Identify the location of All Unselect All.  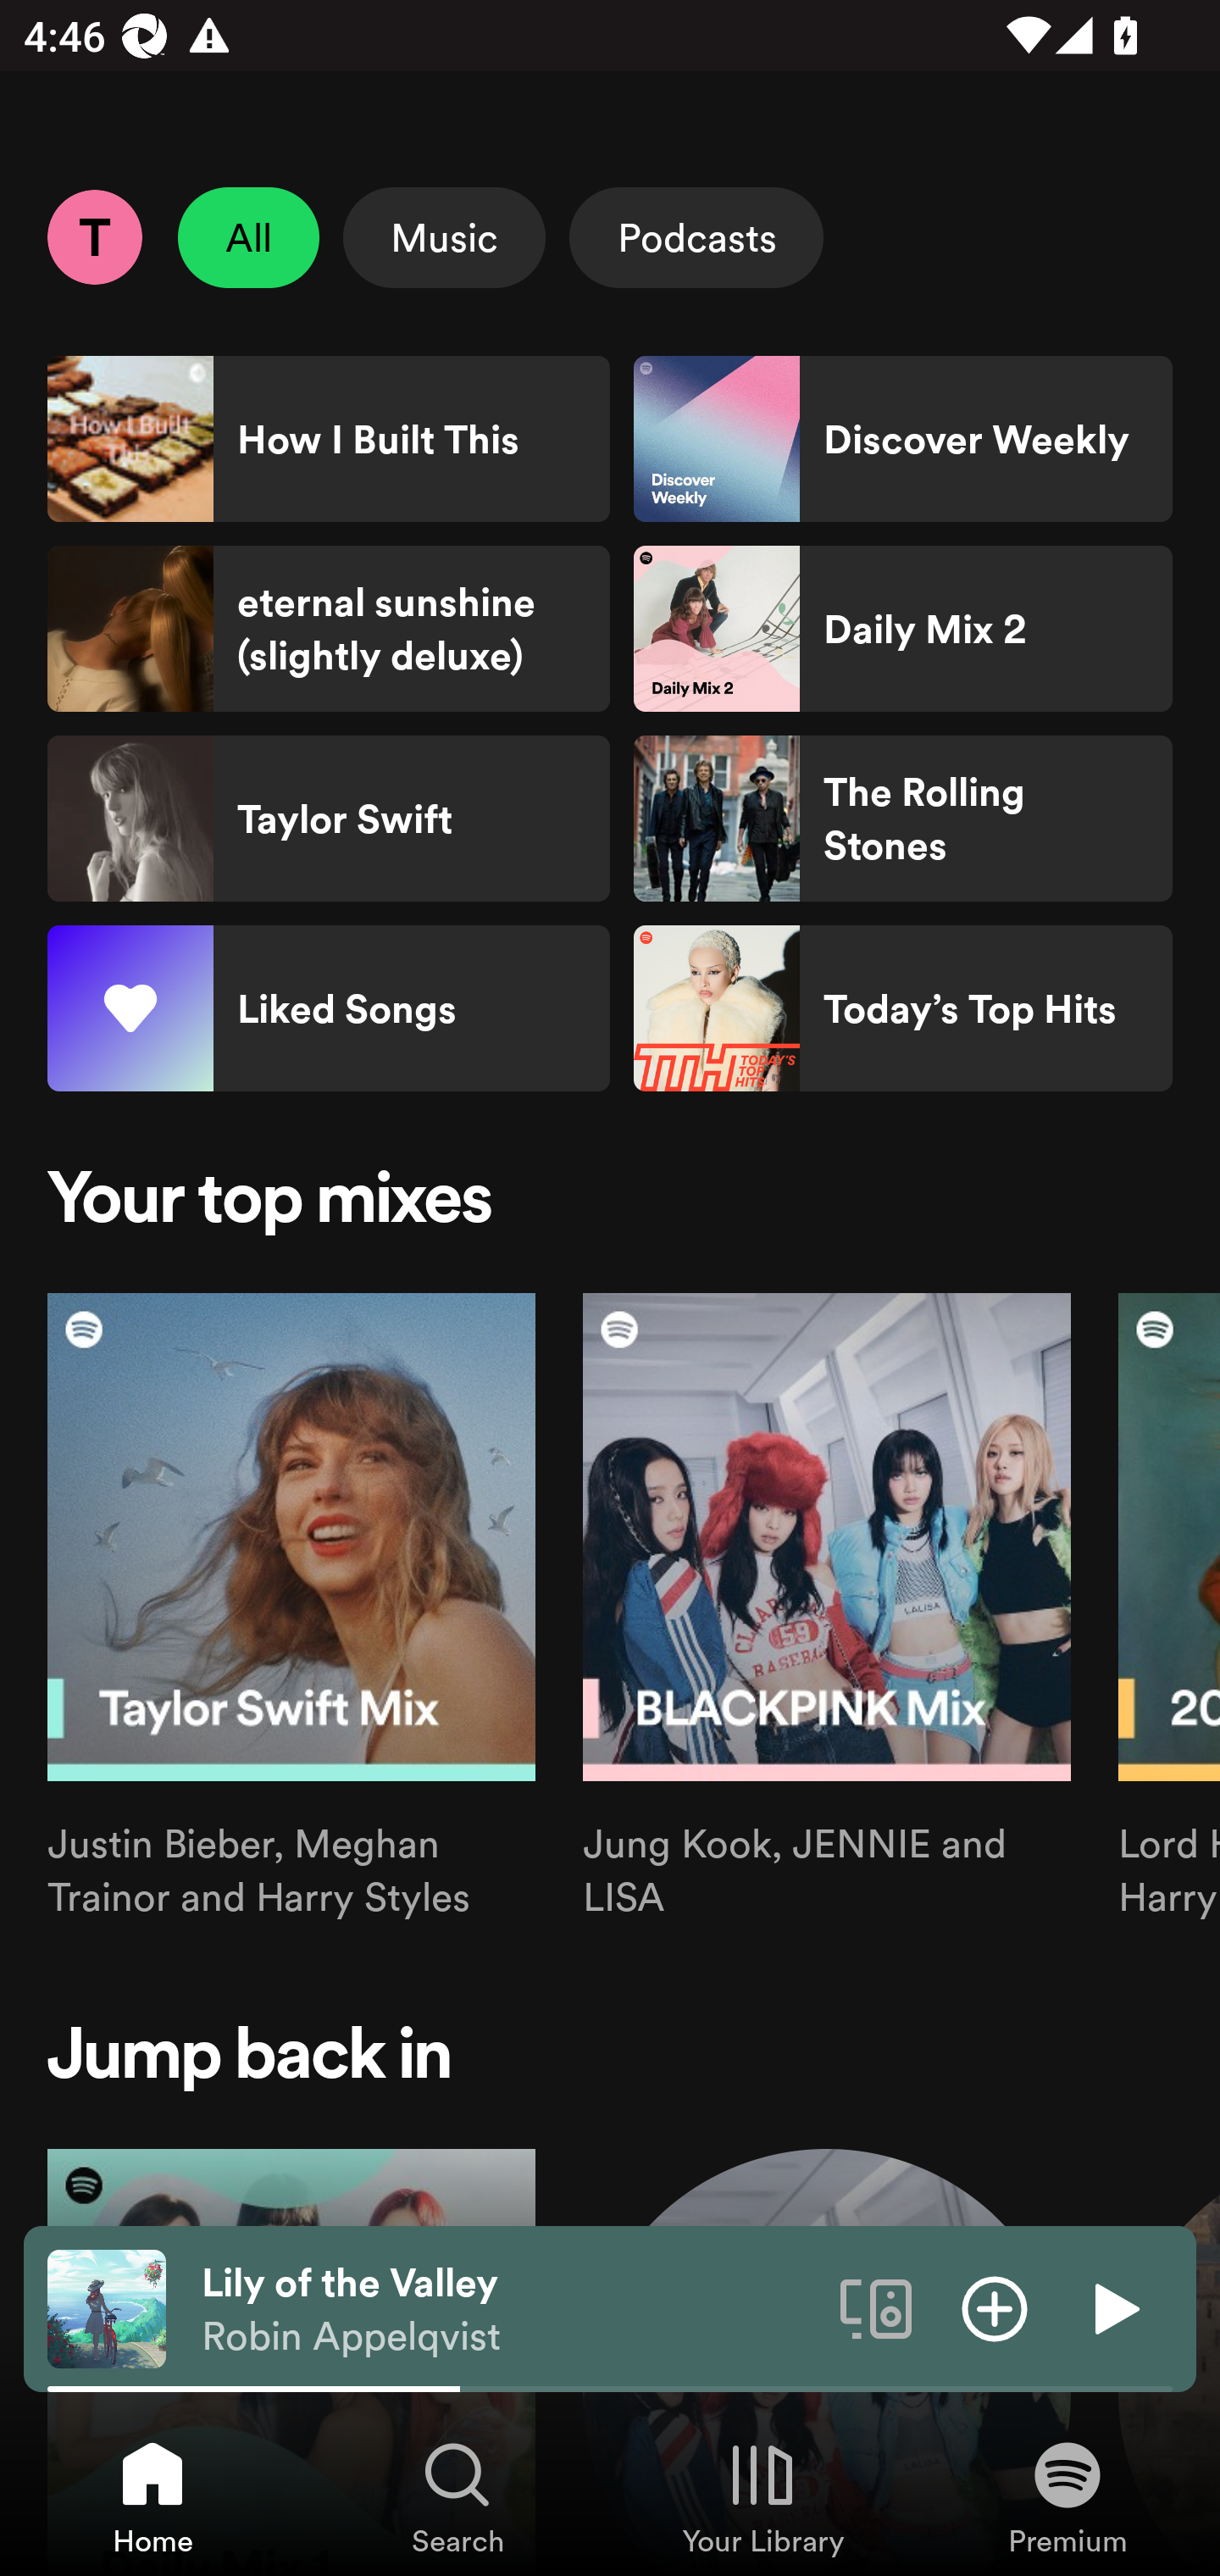
(249, 237).